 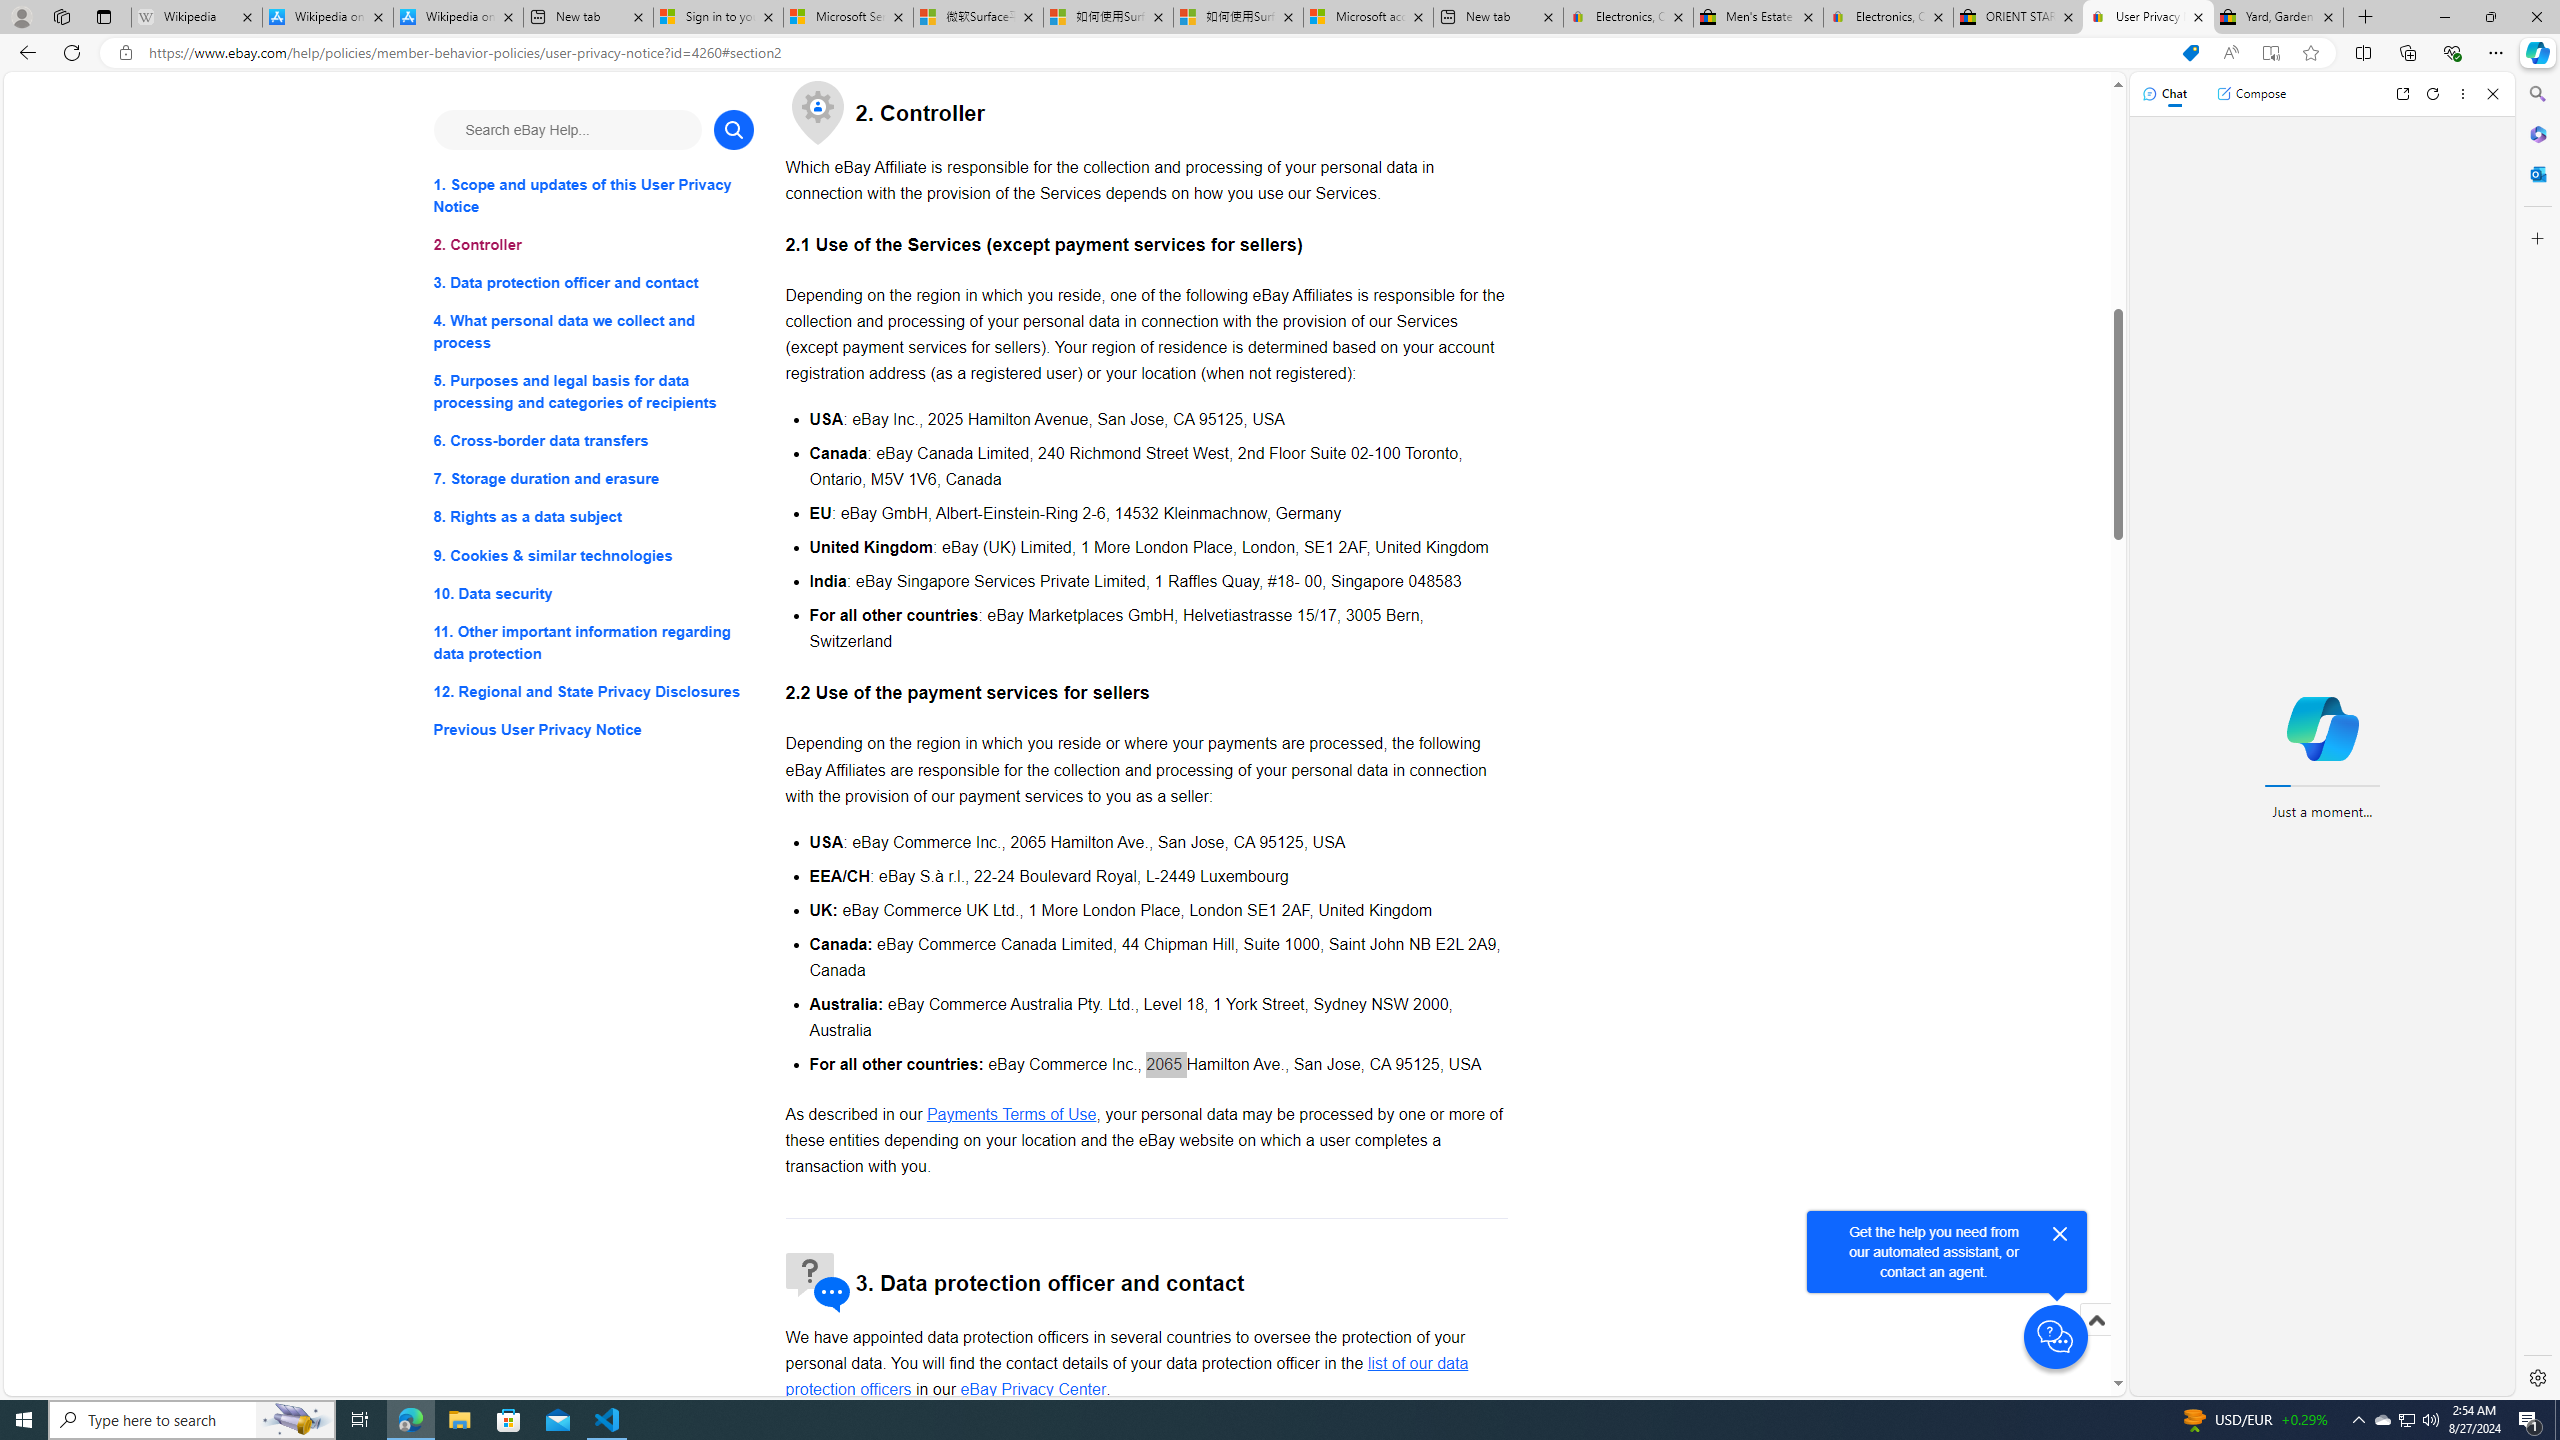 What do you see at coordinates (594, 284) in the screenshot?
I see `3. Data protection officer and contact` at bounding box center [594, 284].